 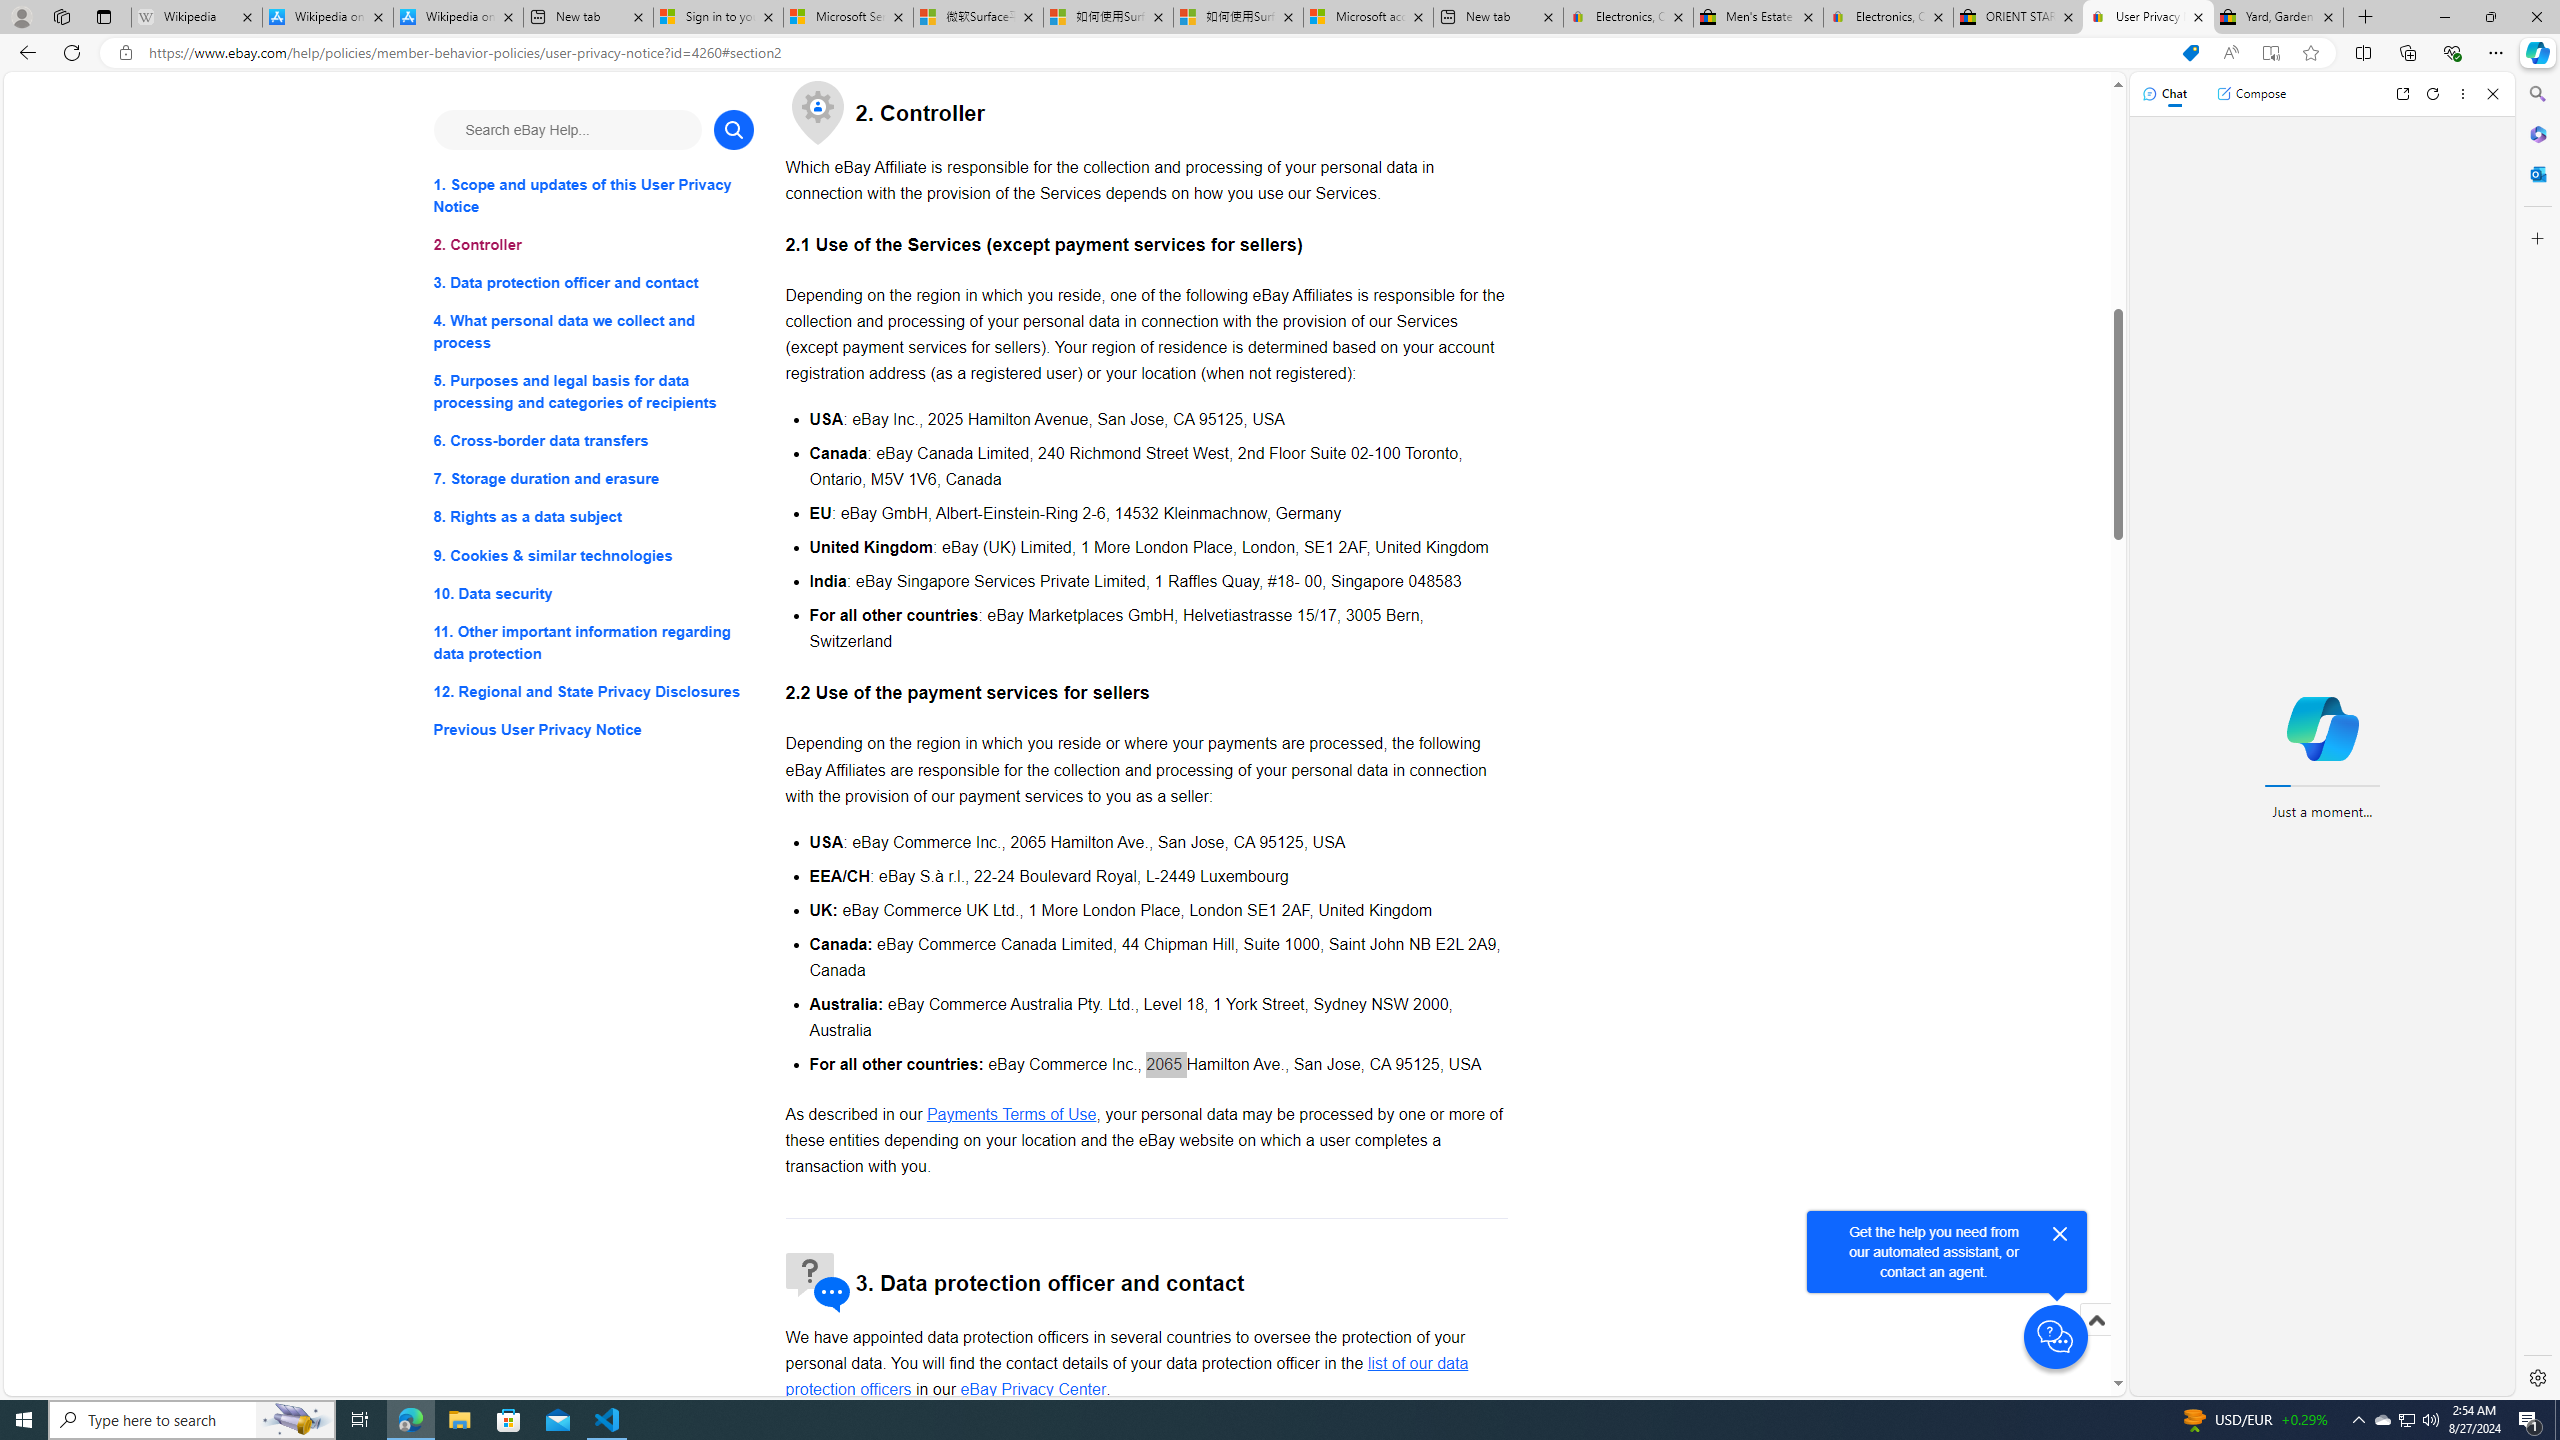 What do you see at coordinates (594, 284) in the screenshot?
I see `3. Data protection officer and contact` at bounding box center [594, 284].